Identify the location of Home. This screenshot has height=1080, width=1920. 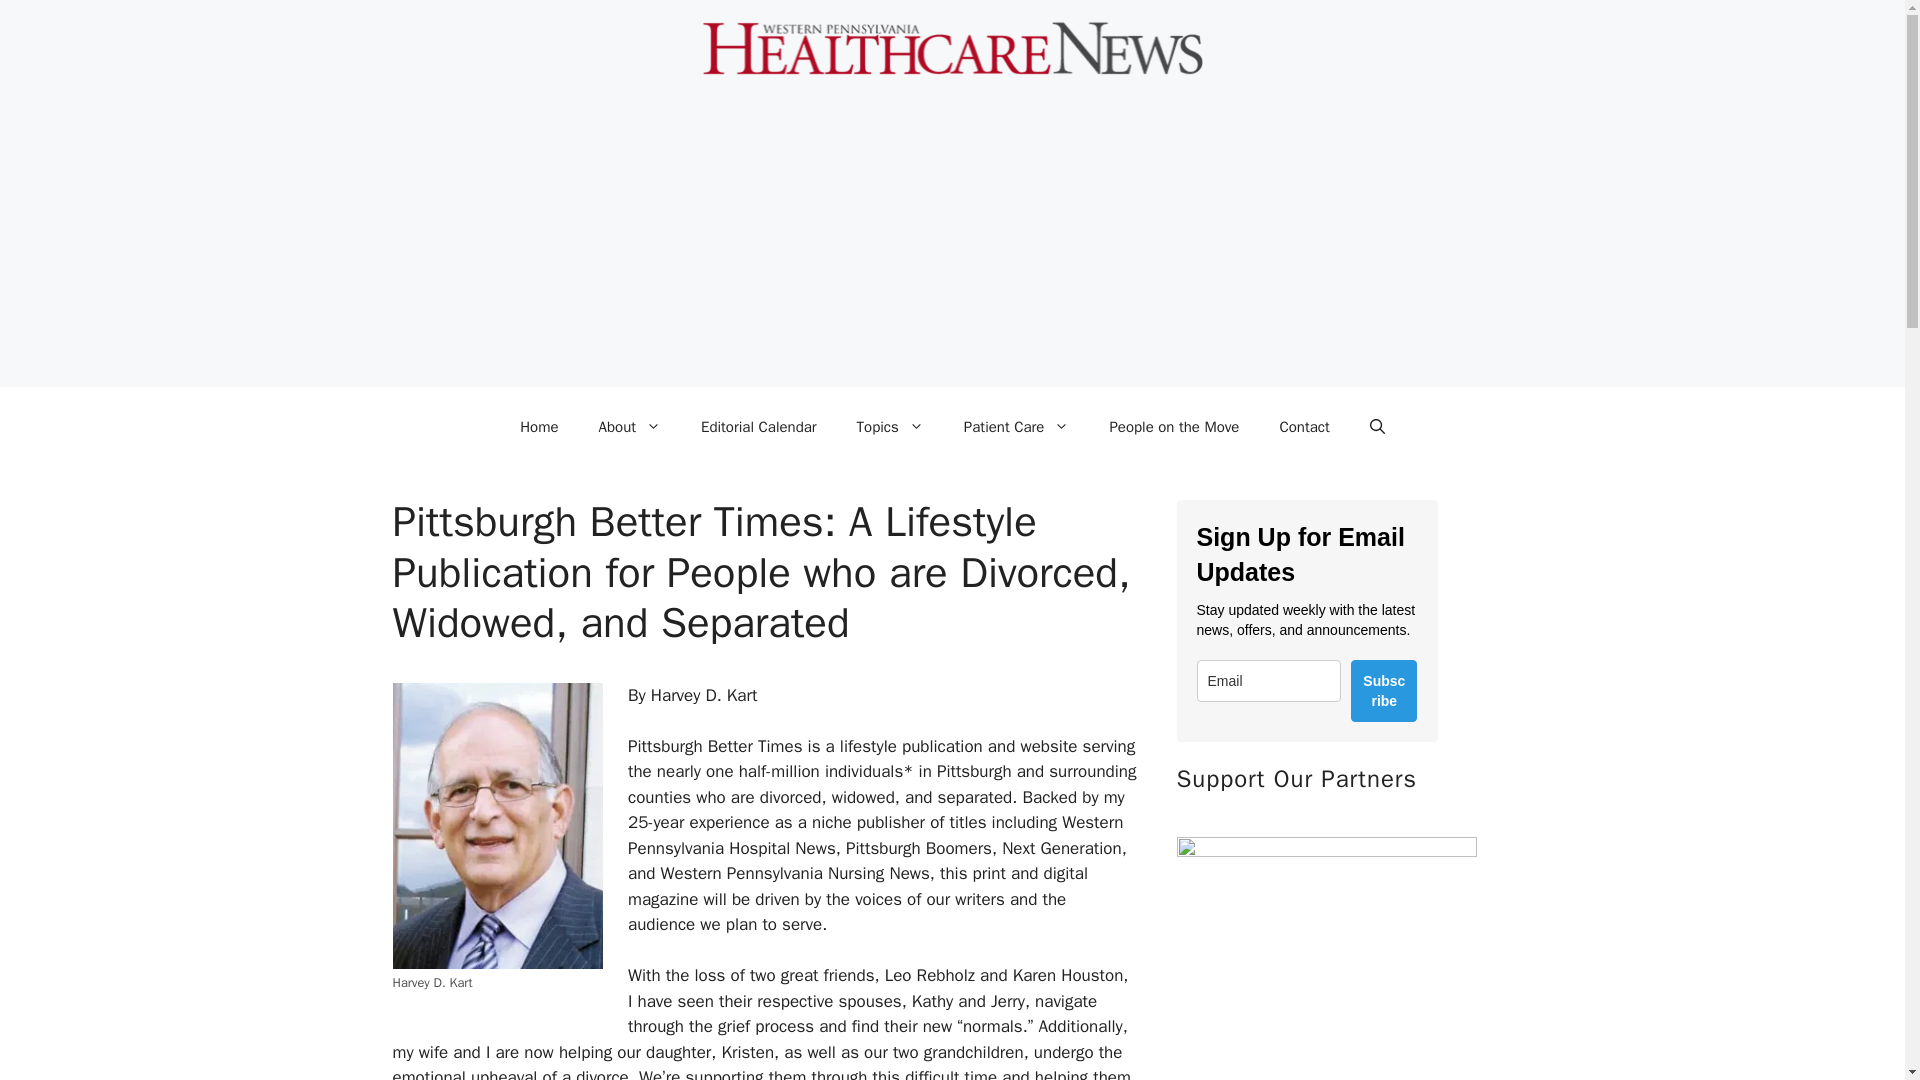
(538, 426).